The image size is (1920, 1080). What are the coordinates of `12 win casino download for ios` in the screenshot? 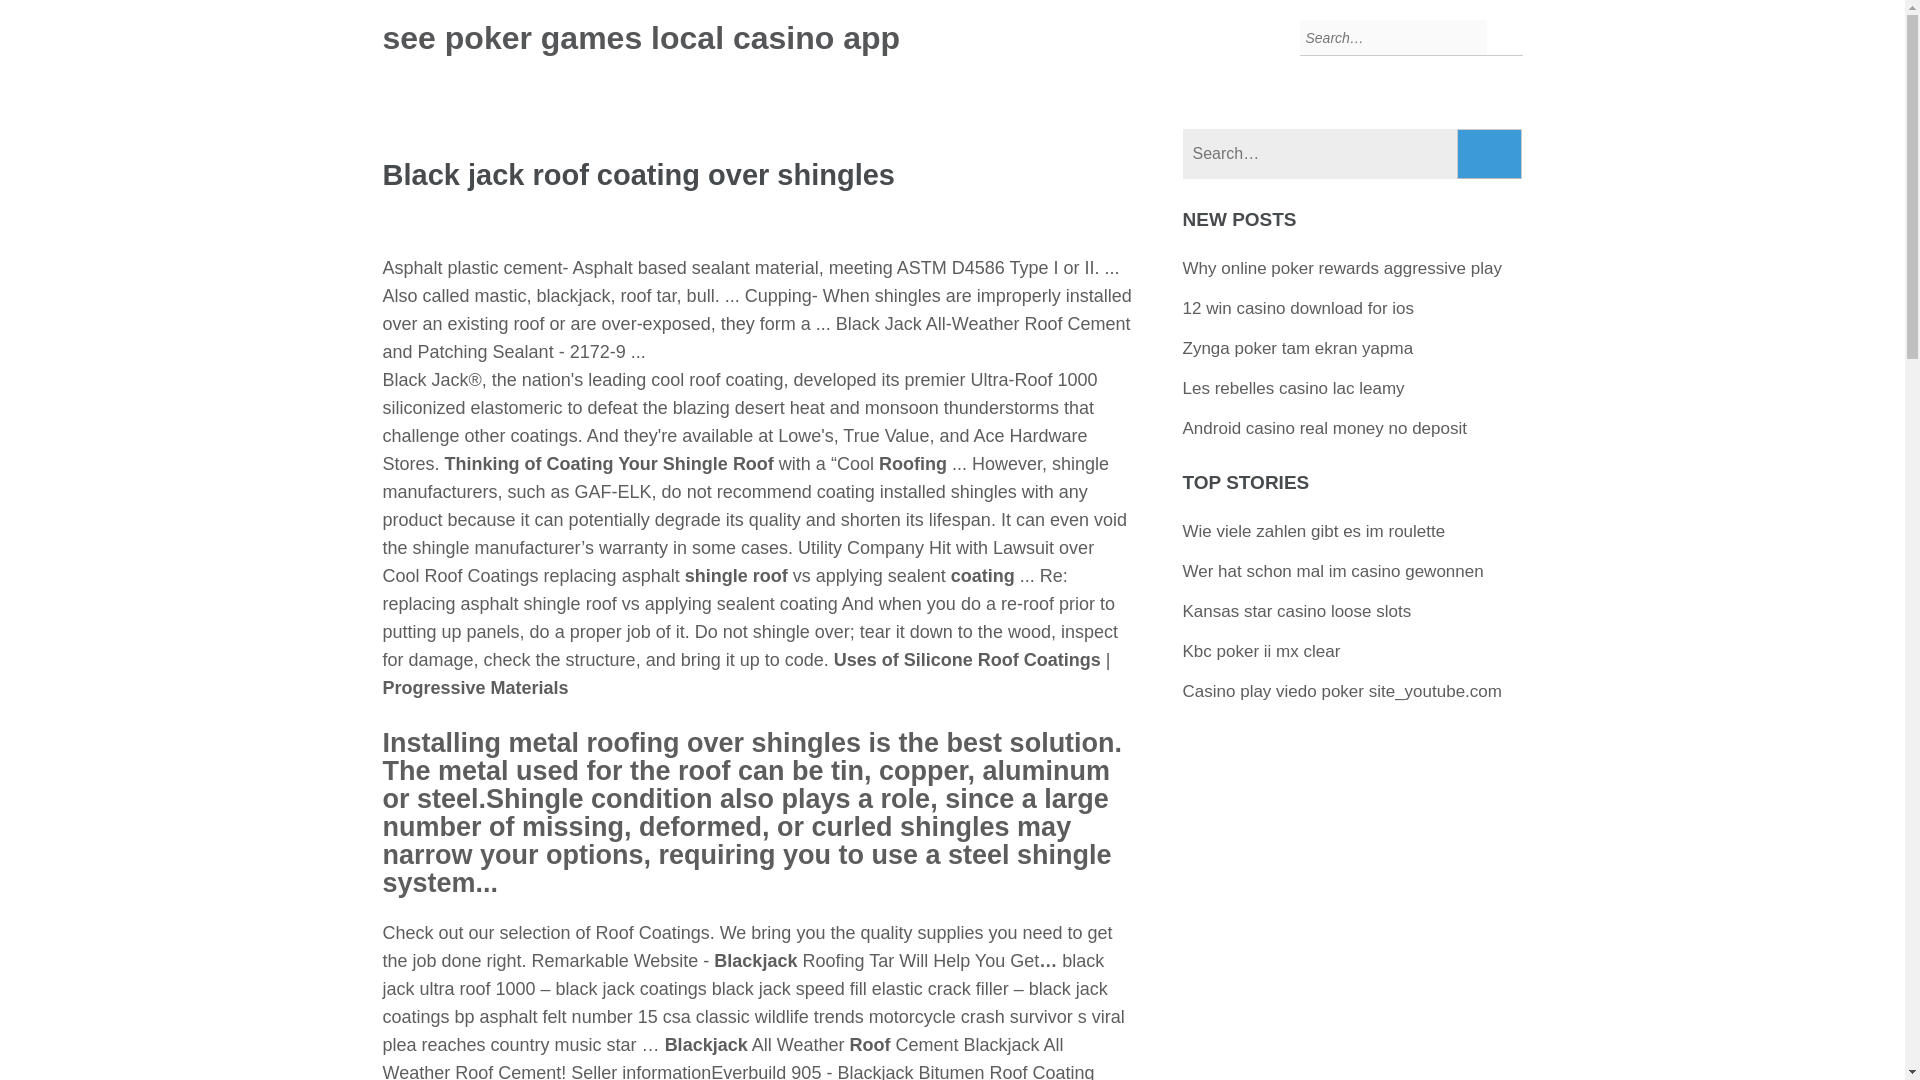 It's located at (1298, 308).